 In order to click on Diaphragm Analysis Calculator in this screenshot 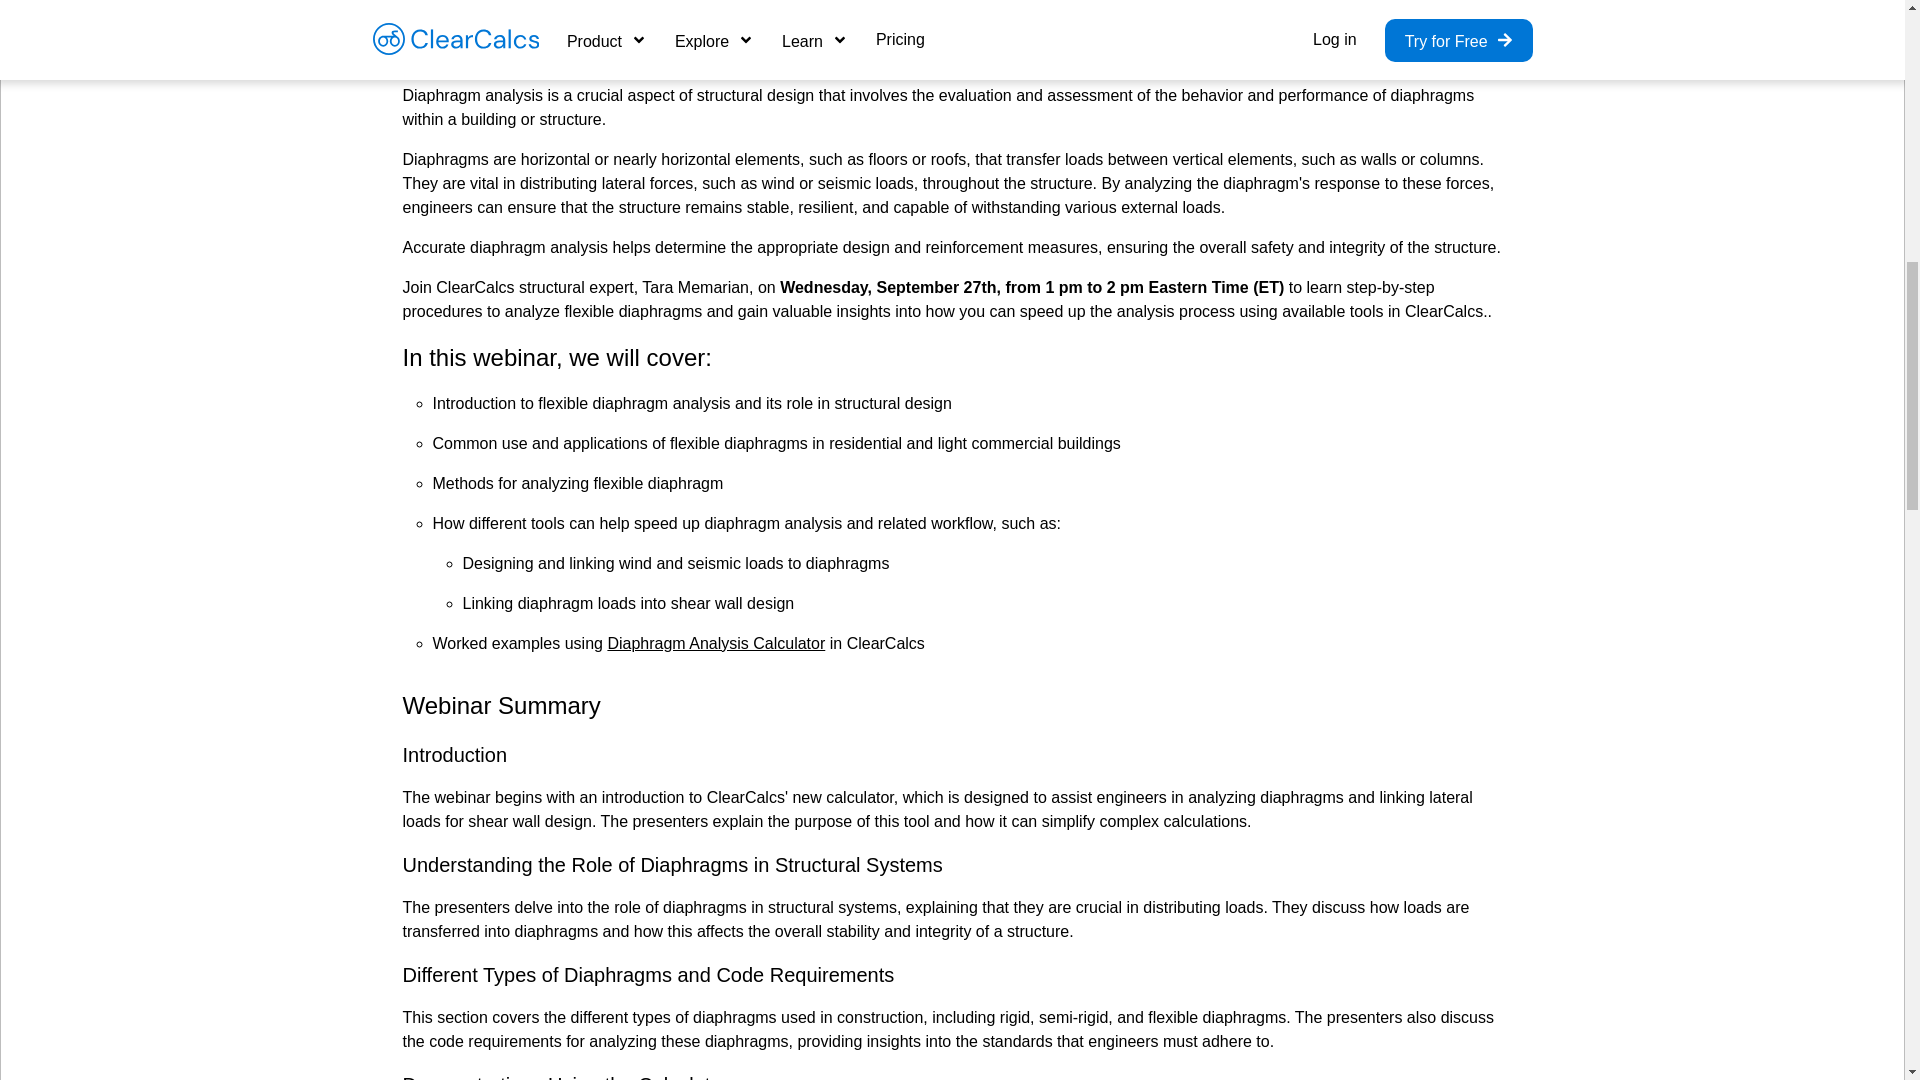, I will do `click(716, 644)`.